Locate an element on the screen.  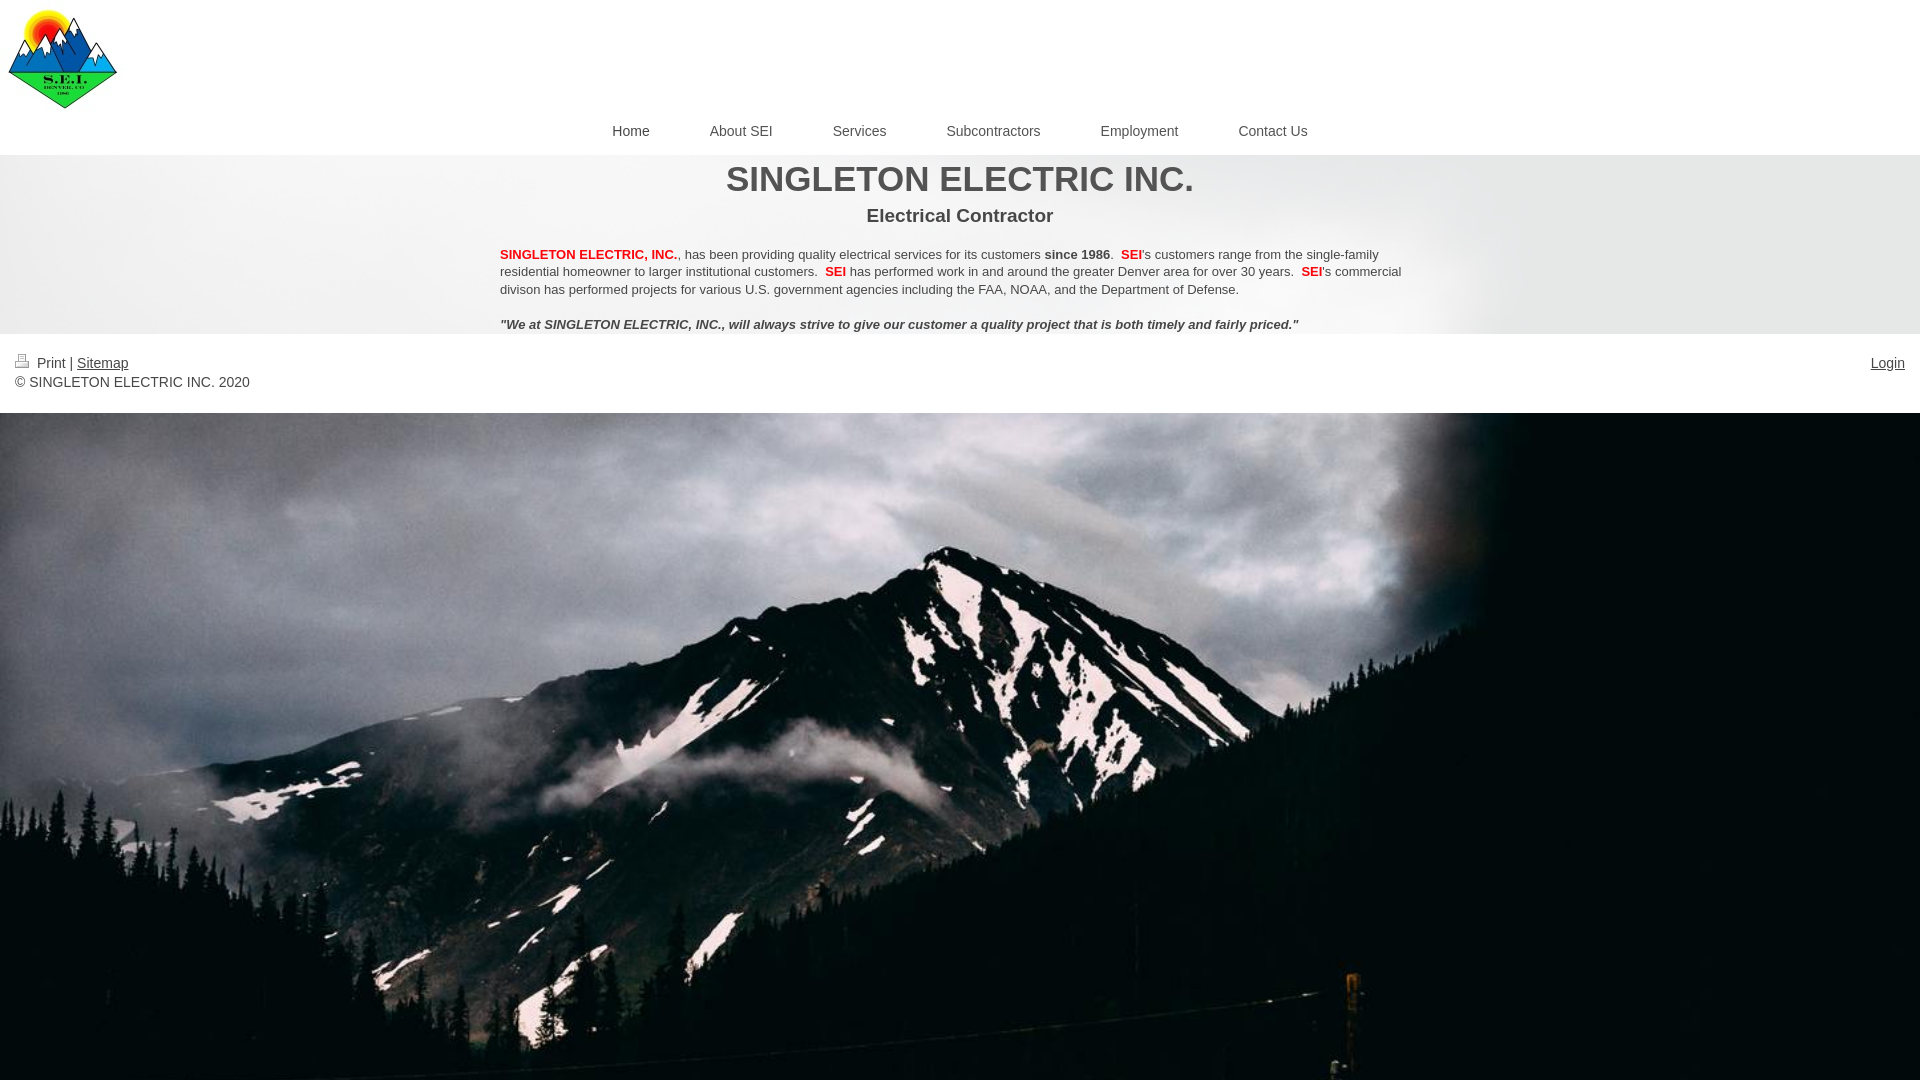
Contact Us is located at coordinates (1272, 130).